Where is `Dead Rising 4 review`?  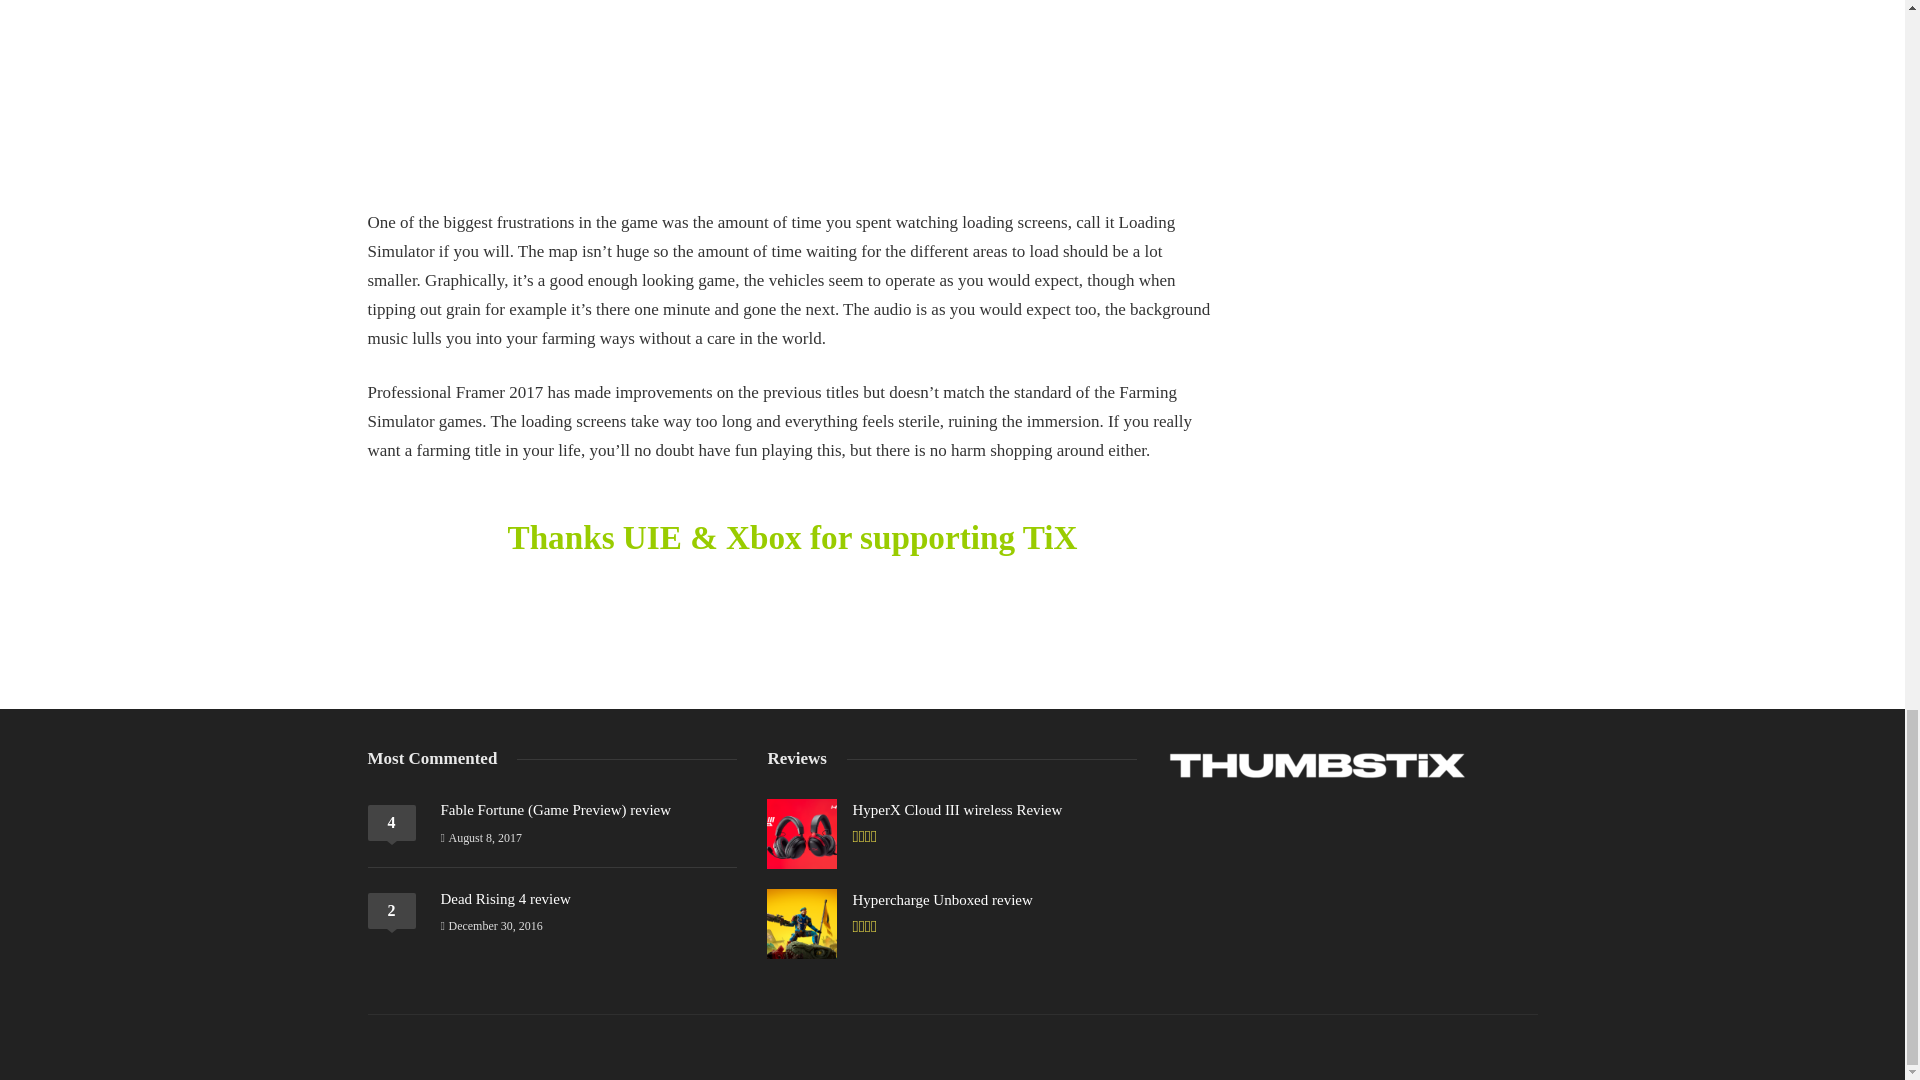 Dead Rising 4 review is located at coordinates (504, 899).